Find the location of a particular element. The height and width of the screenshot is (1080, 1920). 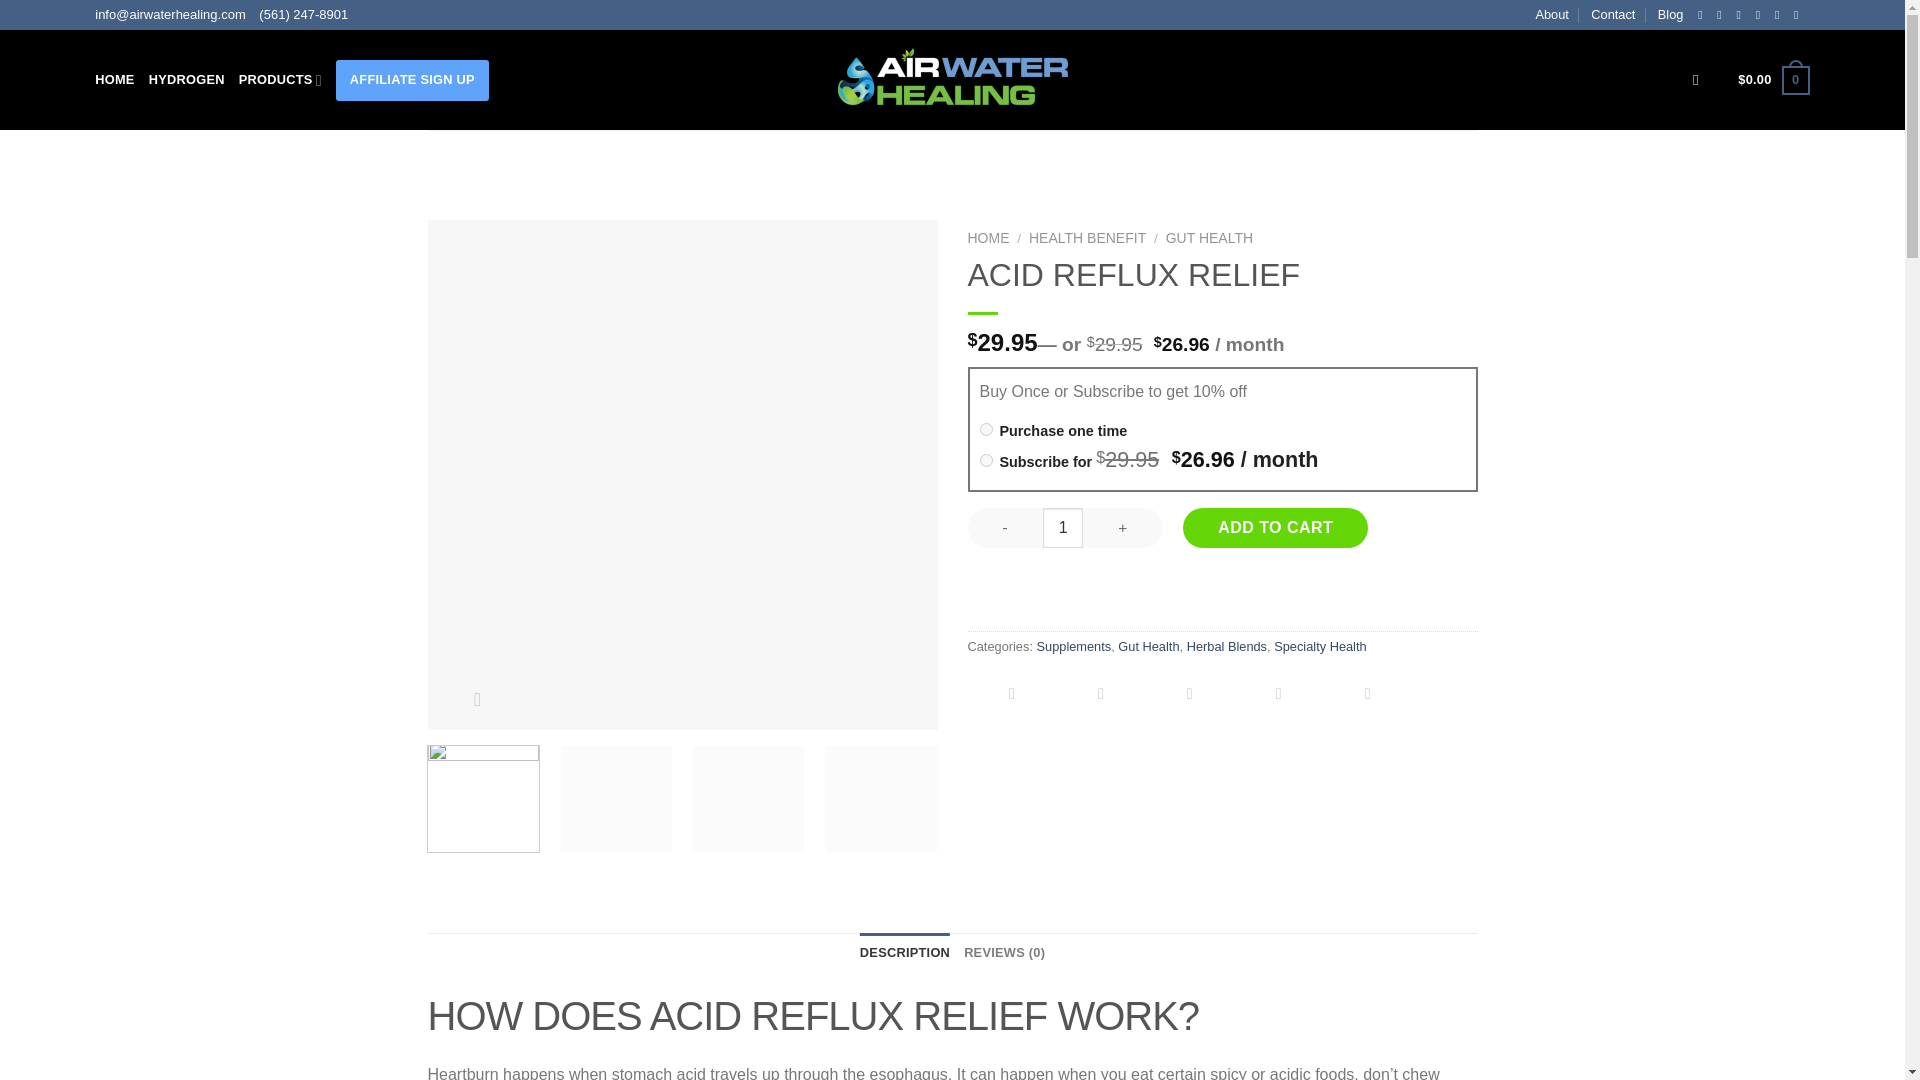

Cart is located at coordinates (1772, 80).